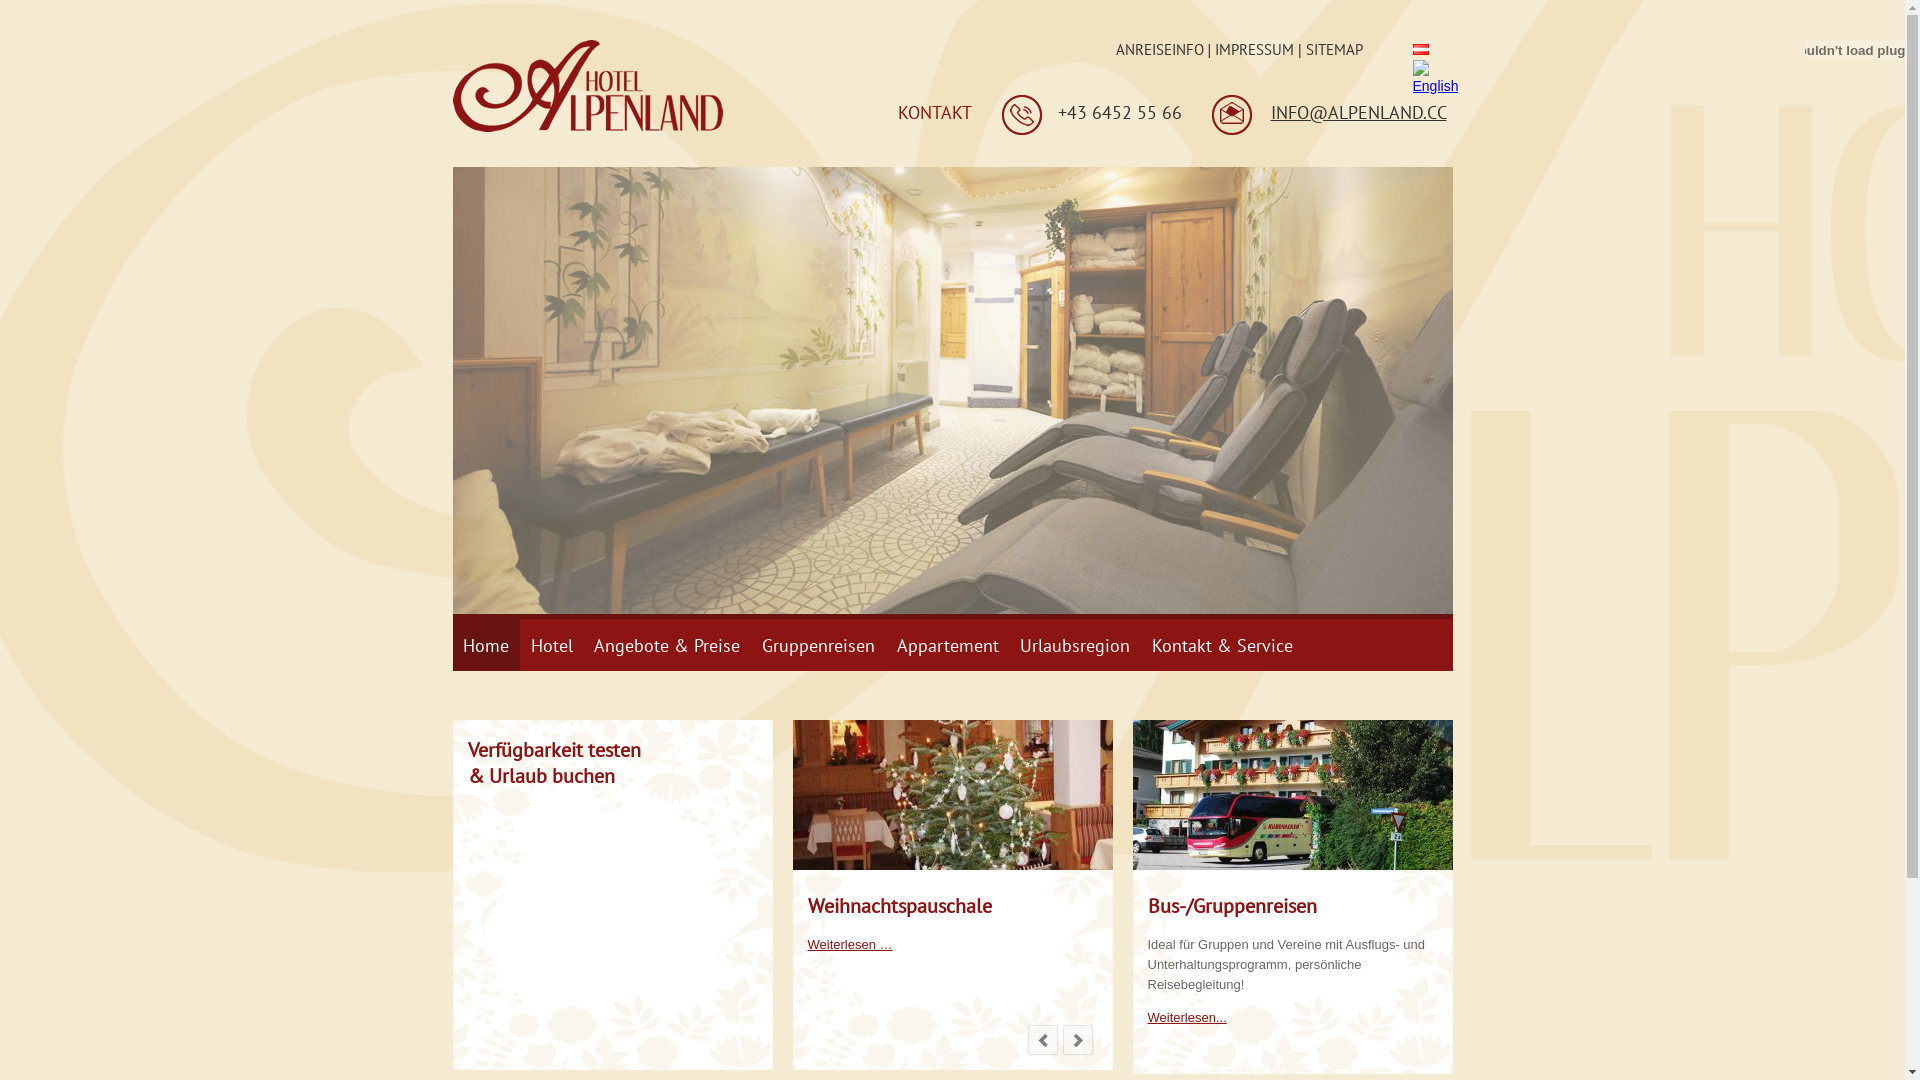 The image size is (1920, 1080). I want to click on ANREISEINFO, so click(1160, 50).